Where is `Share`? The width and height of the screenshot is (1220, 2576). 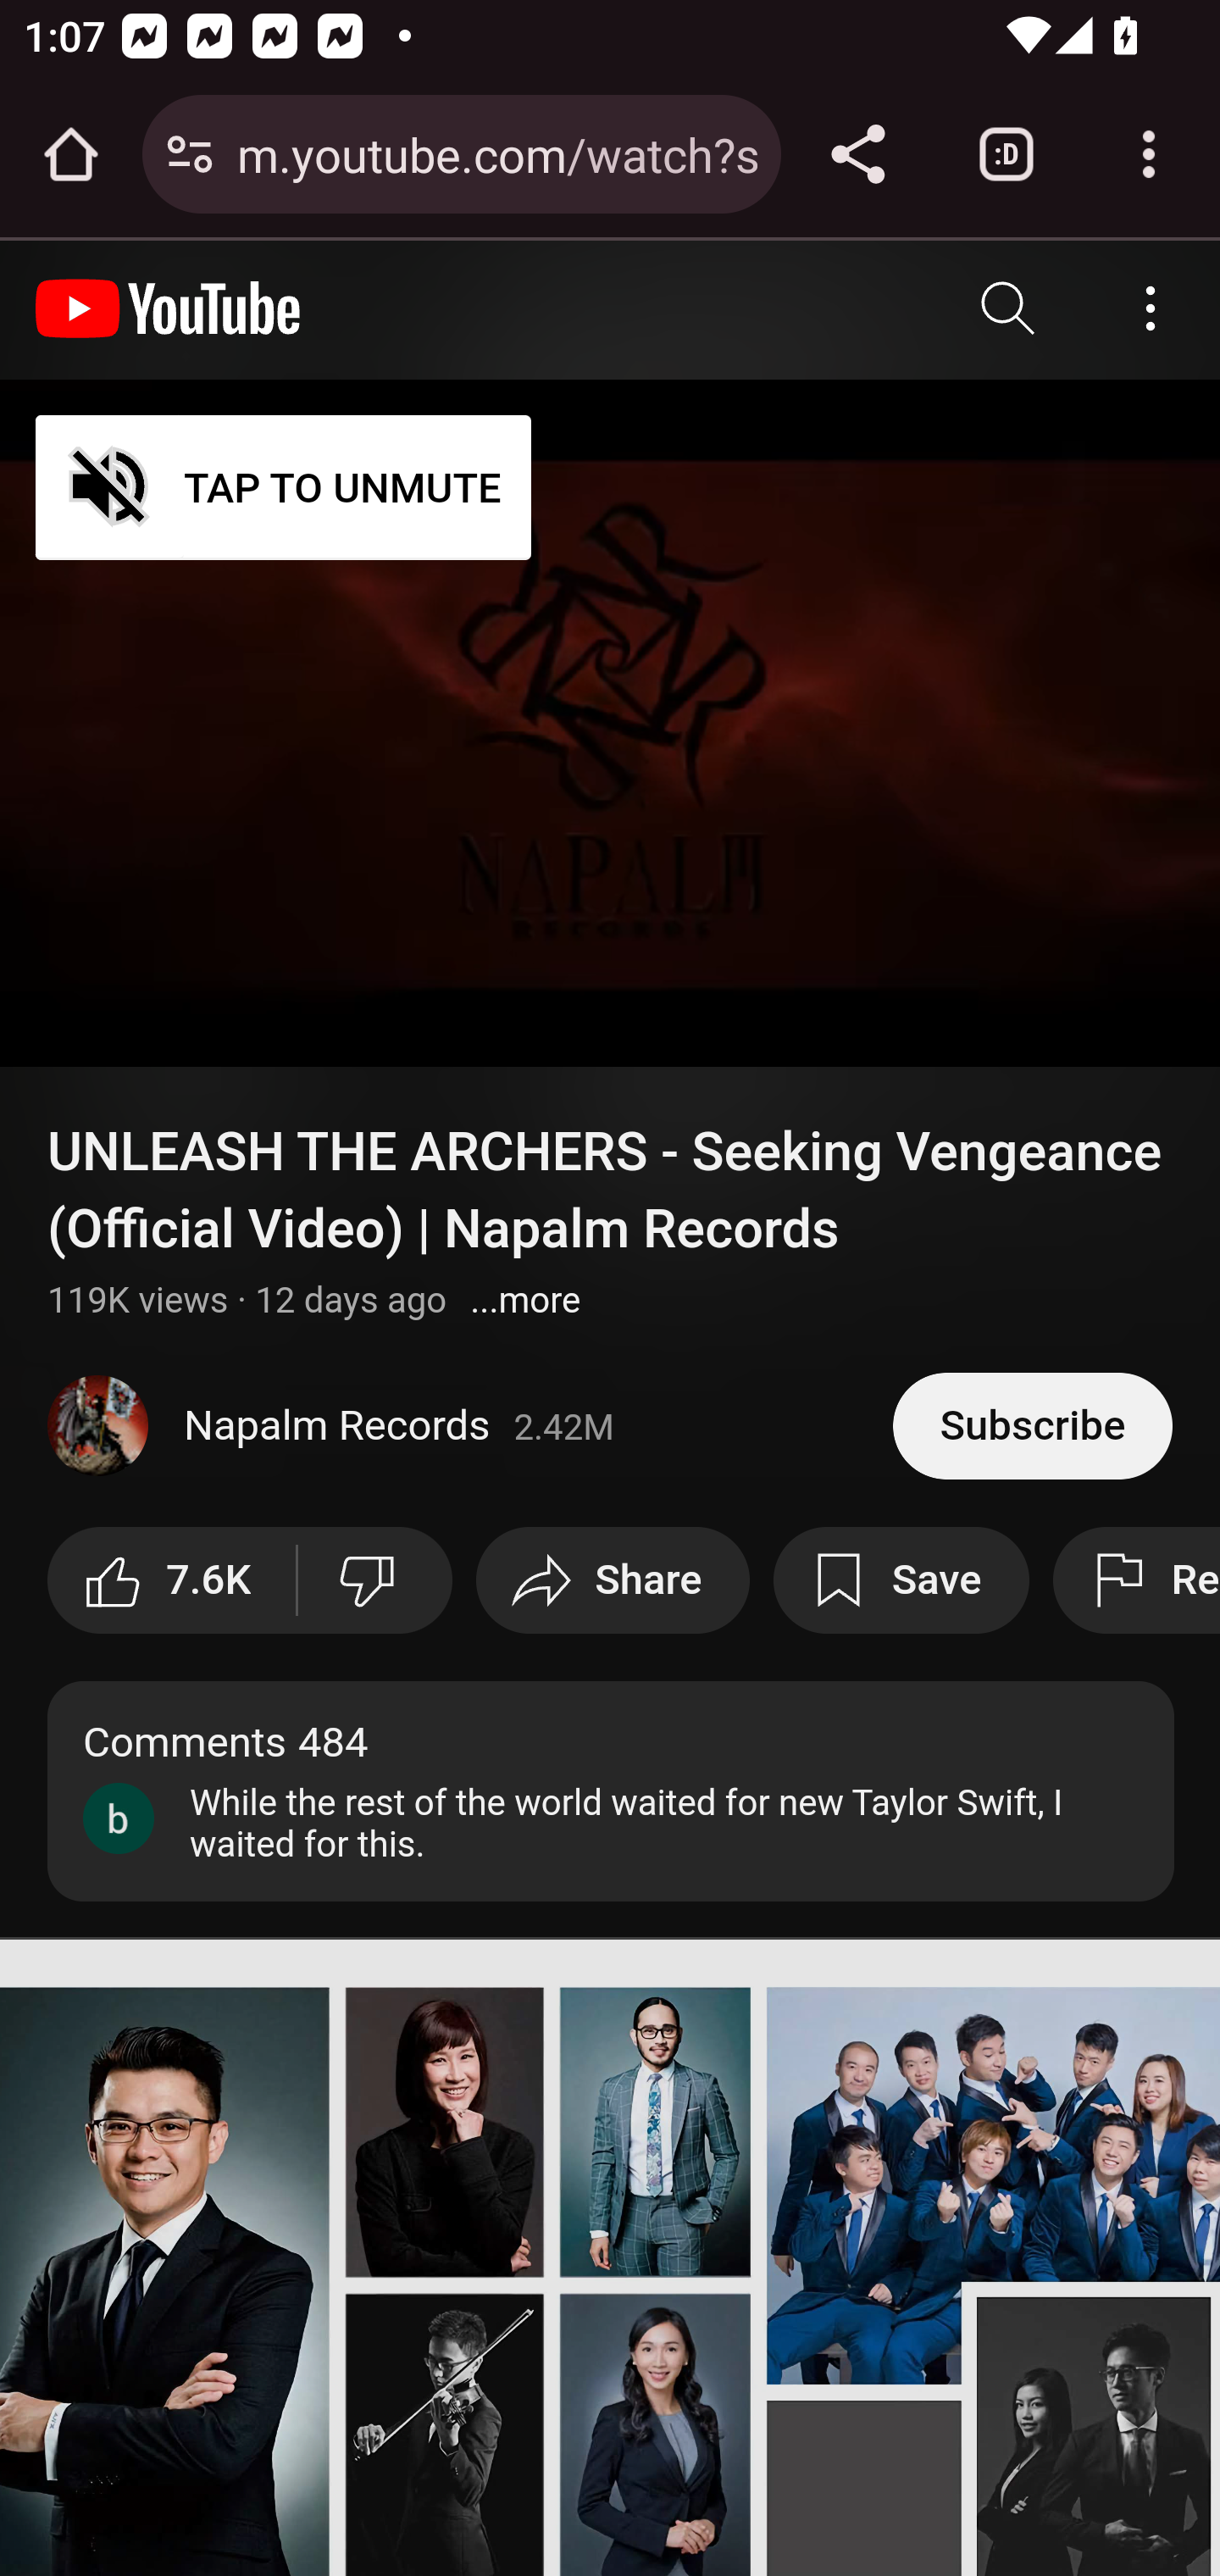 Share is located at coordinates (612, 1579).